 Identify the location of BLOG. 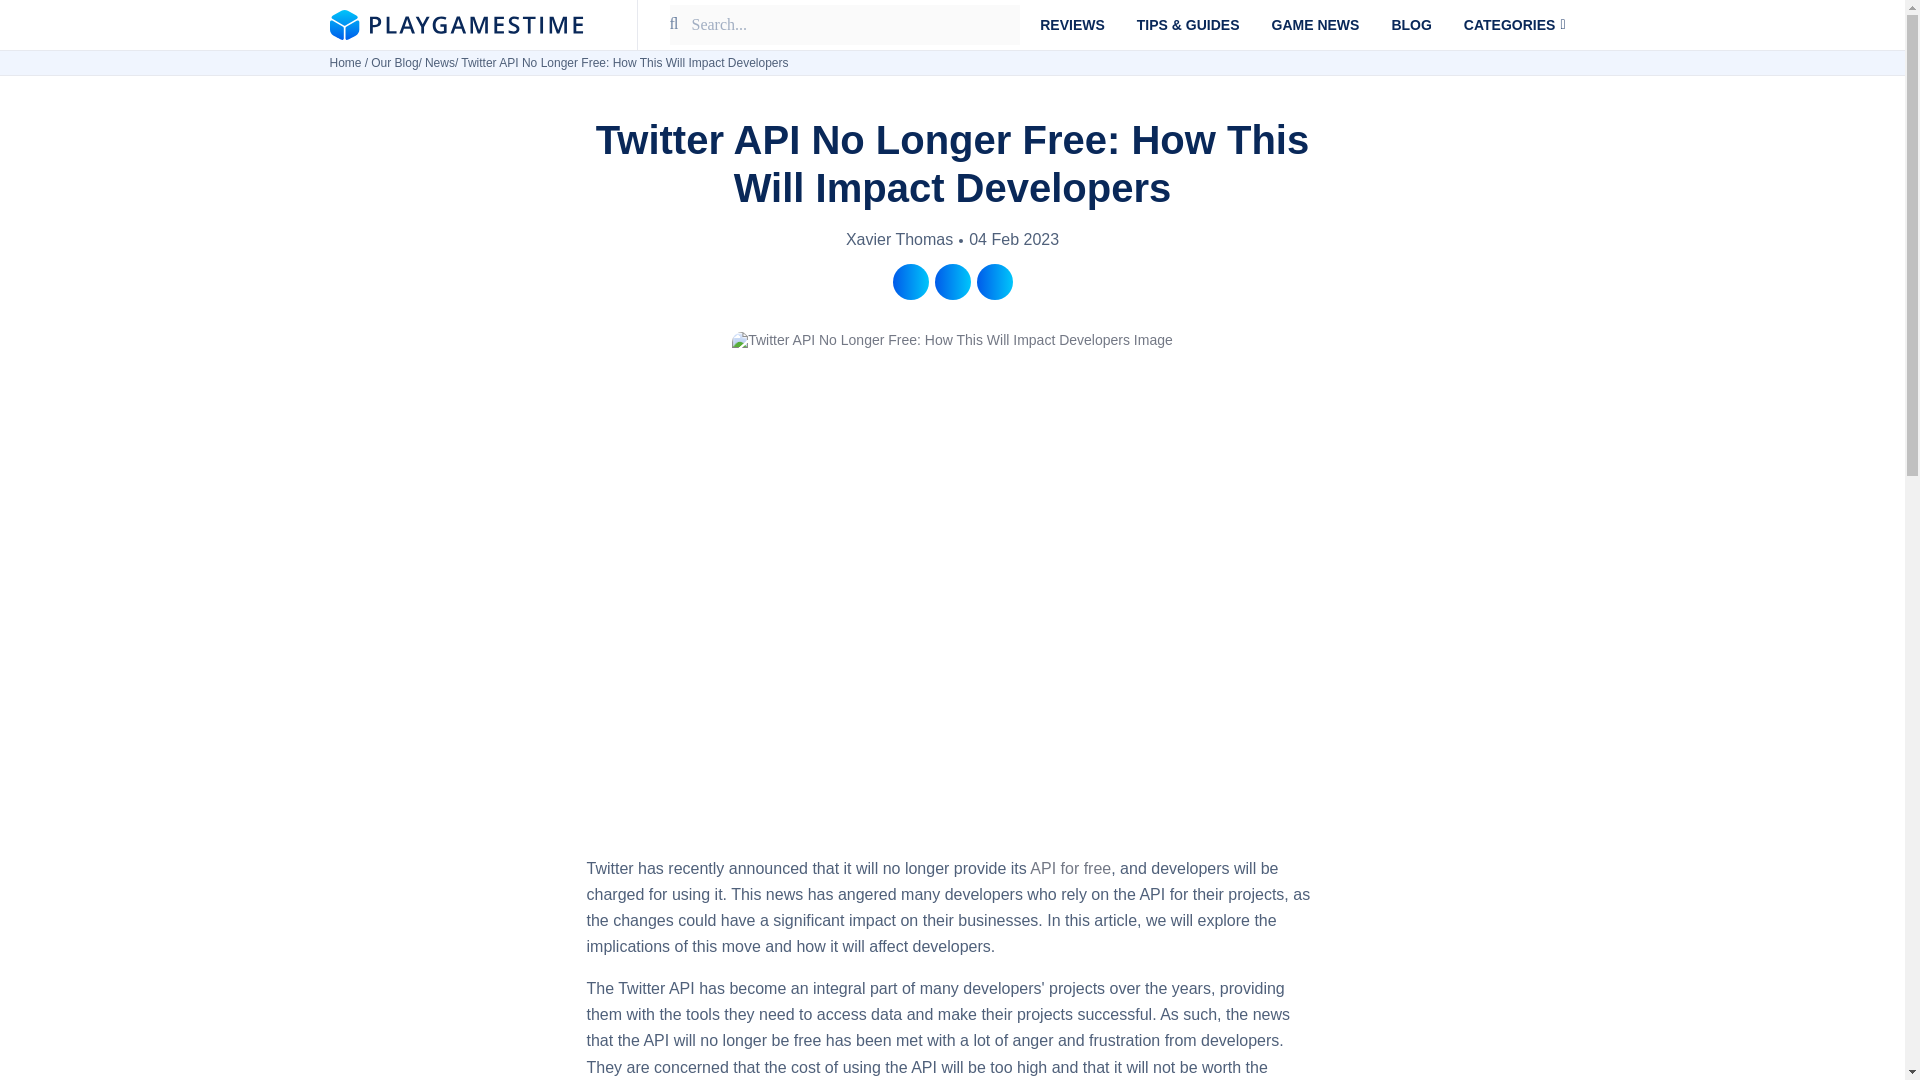
(1410, 24).